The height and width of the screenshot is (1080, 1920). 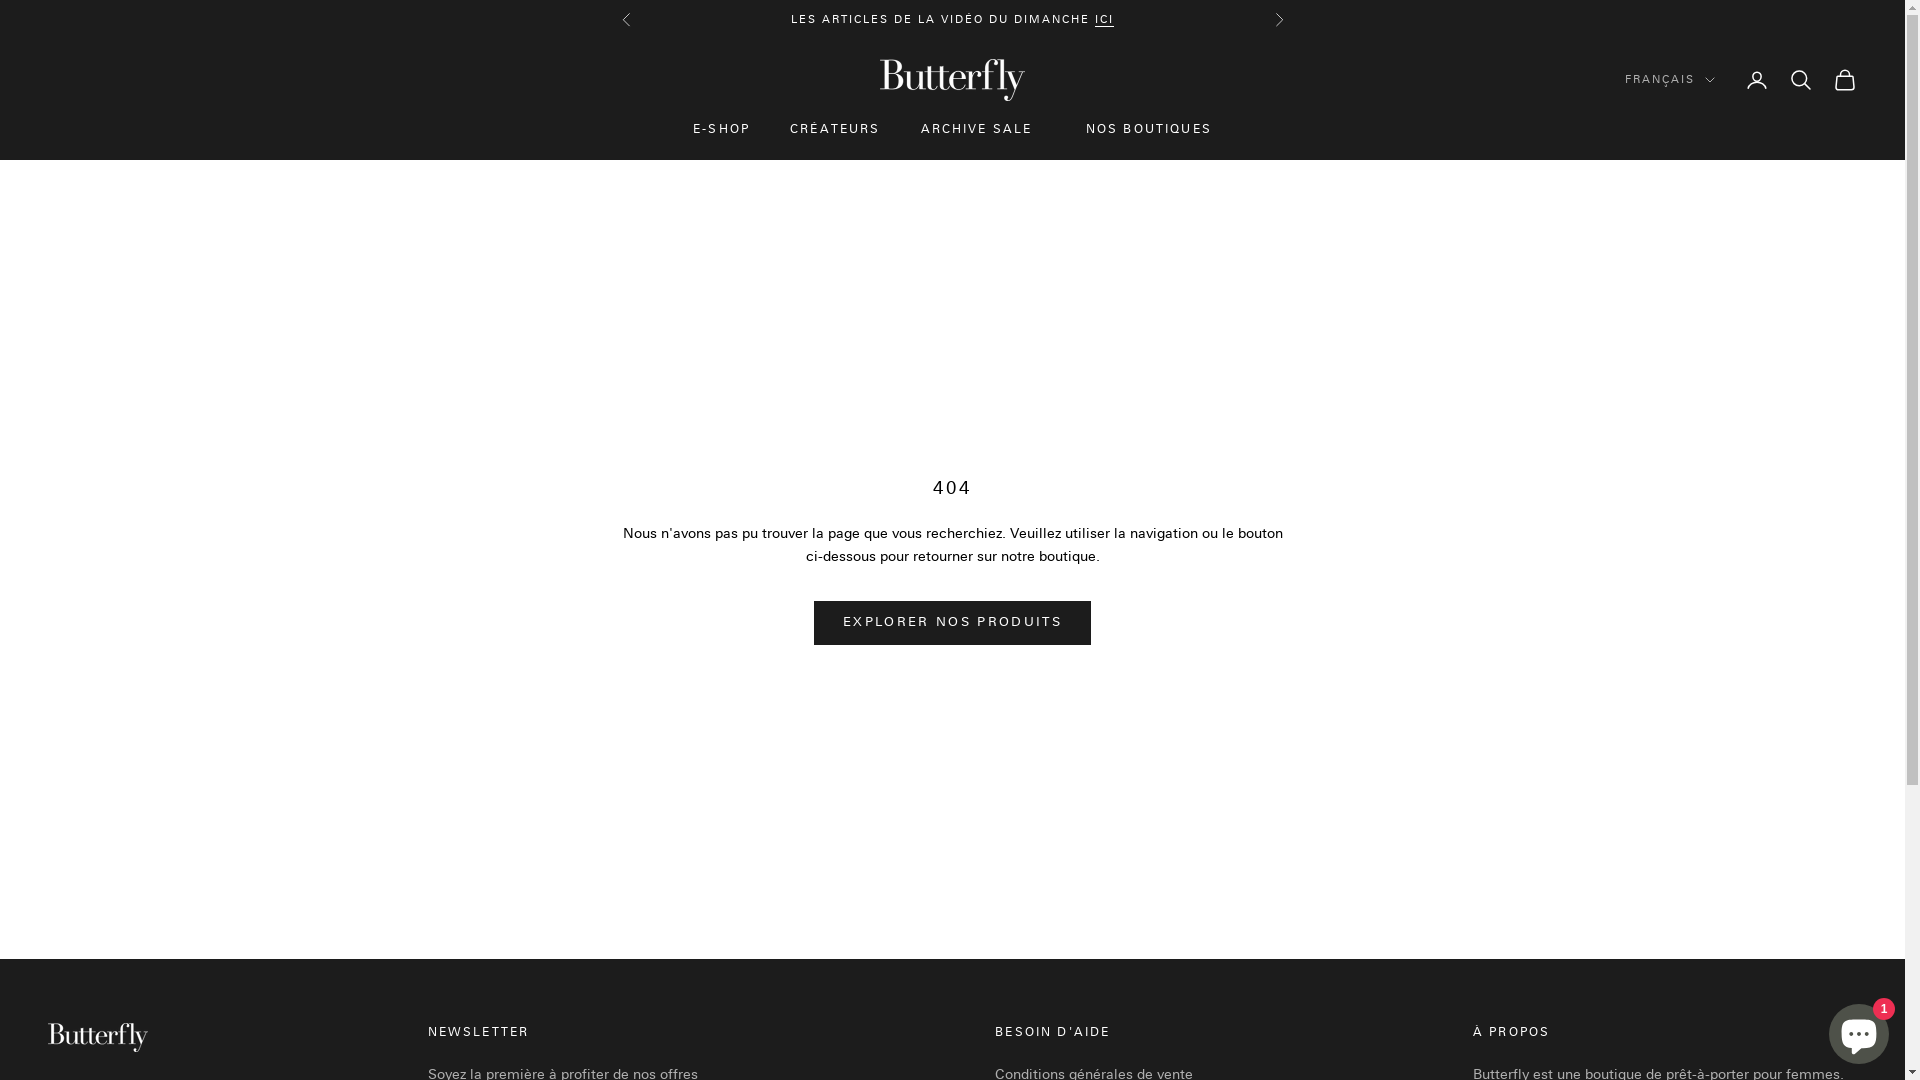 I want to click on Ouvrir le compte utilisation, so click(x=1757, y=80).